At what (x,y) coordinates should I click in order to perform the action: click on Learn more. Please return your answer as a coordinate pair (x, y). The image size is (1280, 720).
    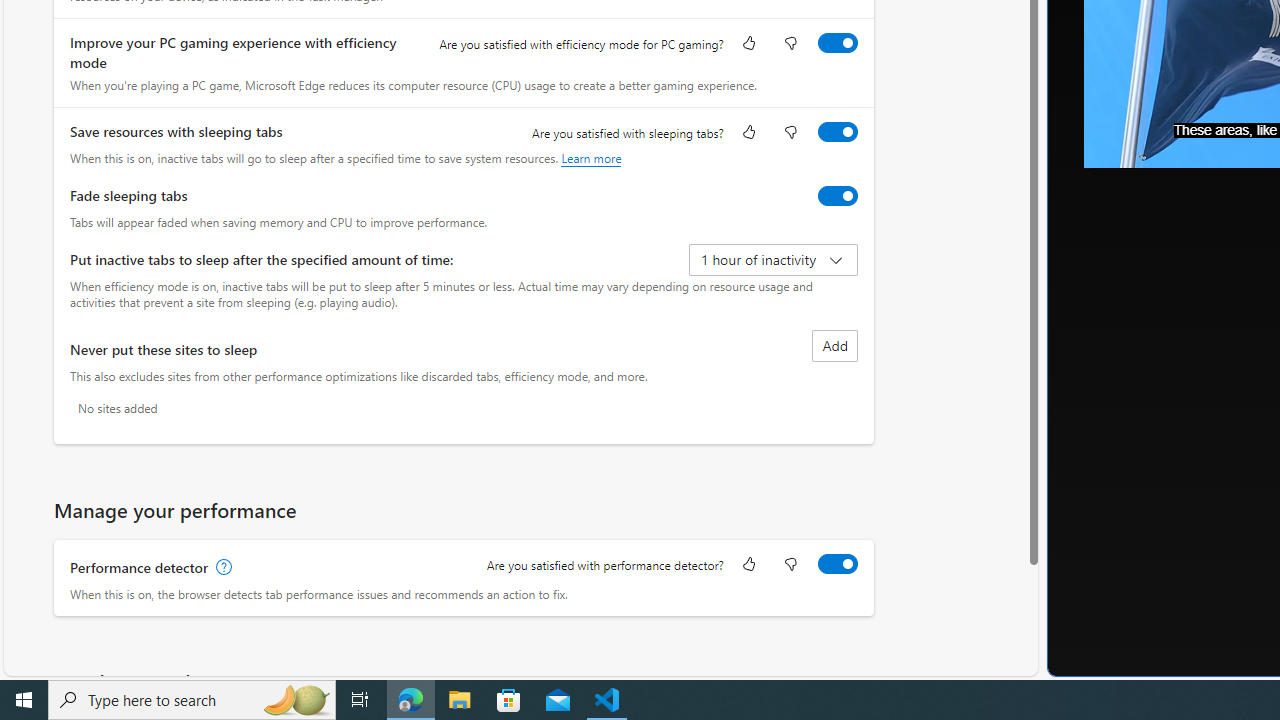
    Looking at the image, I should click on (591, 158).